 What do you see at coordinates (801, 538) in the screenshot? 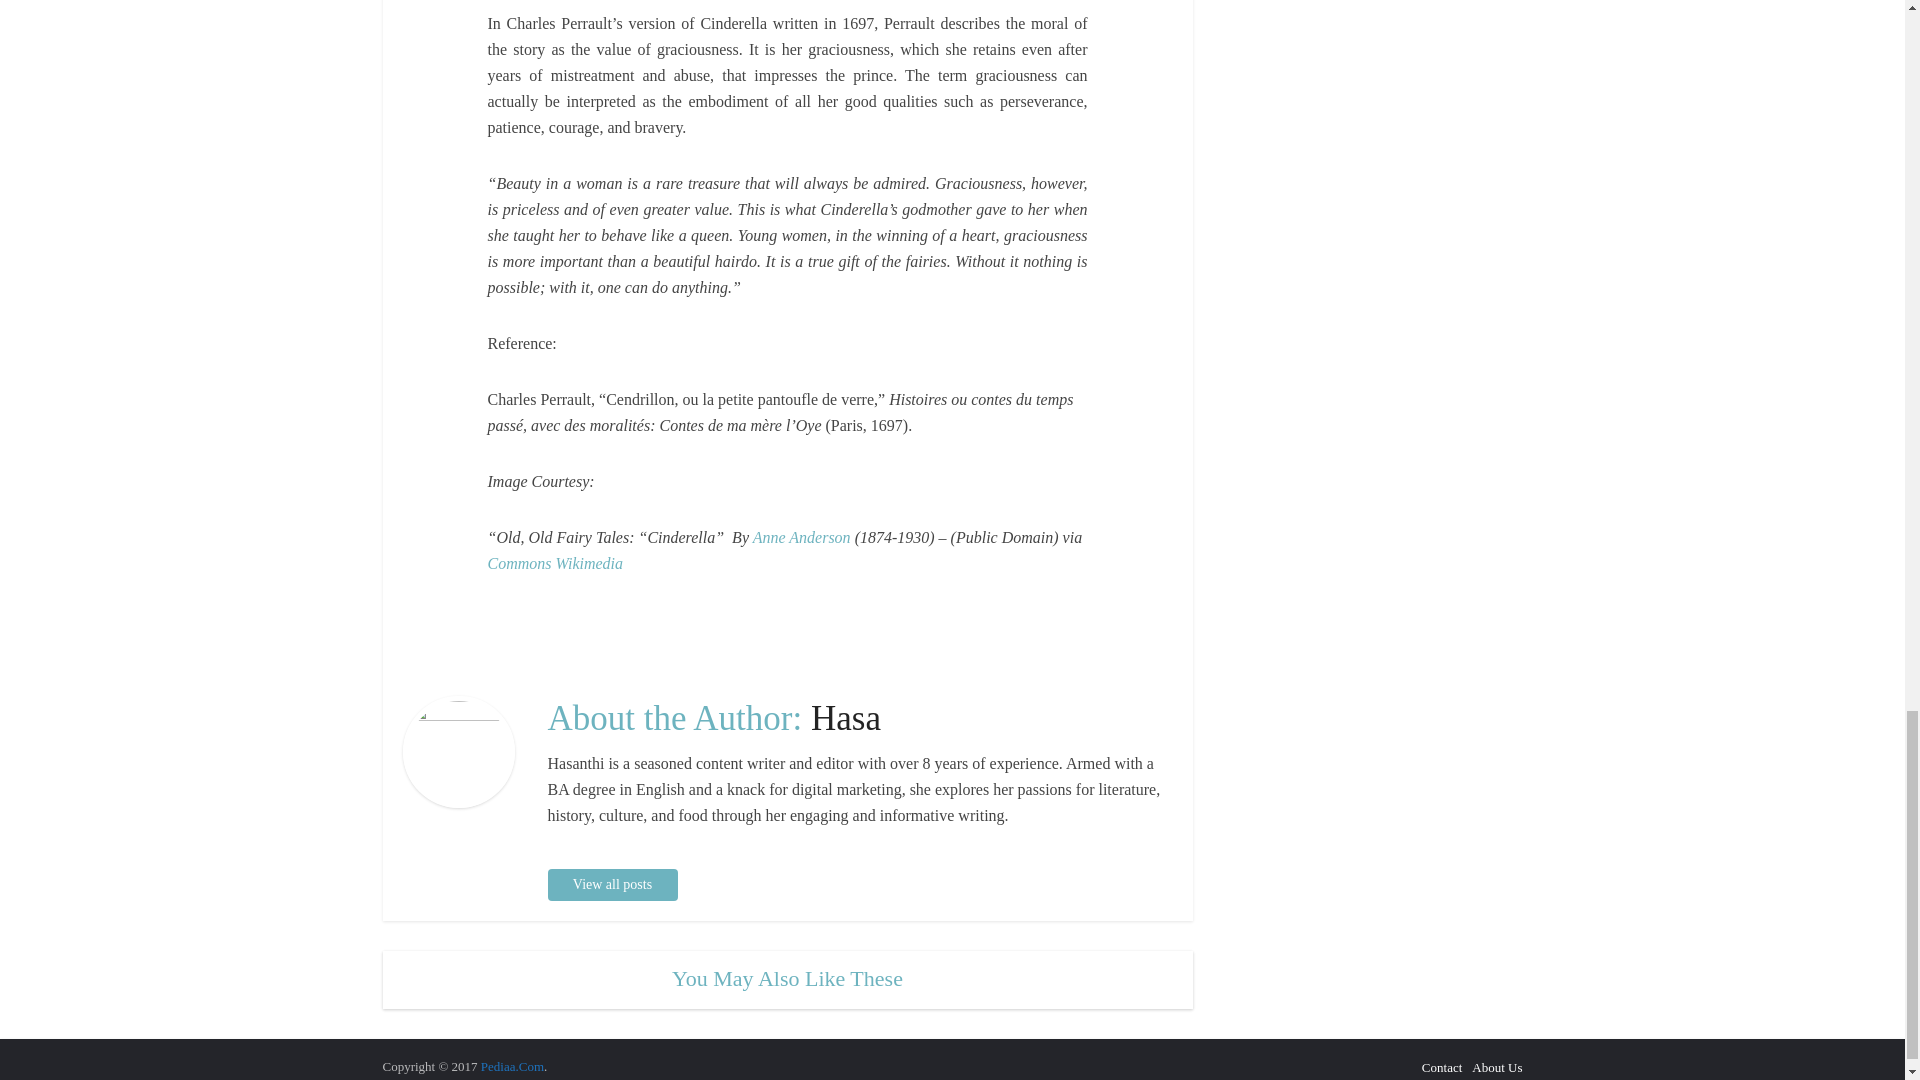
I see `Anne Anderson` at bounding box center [801, 538].